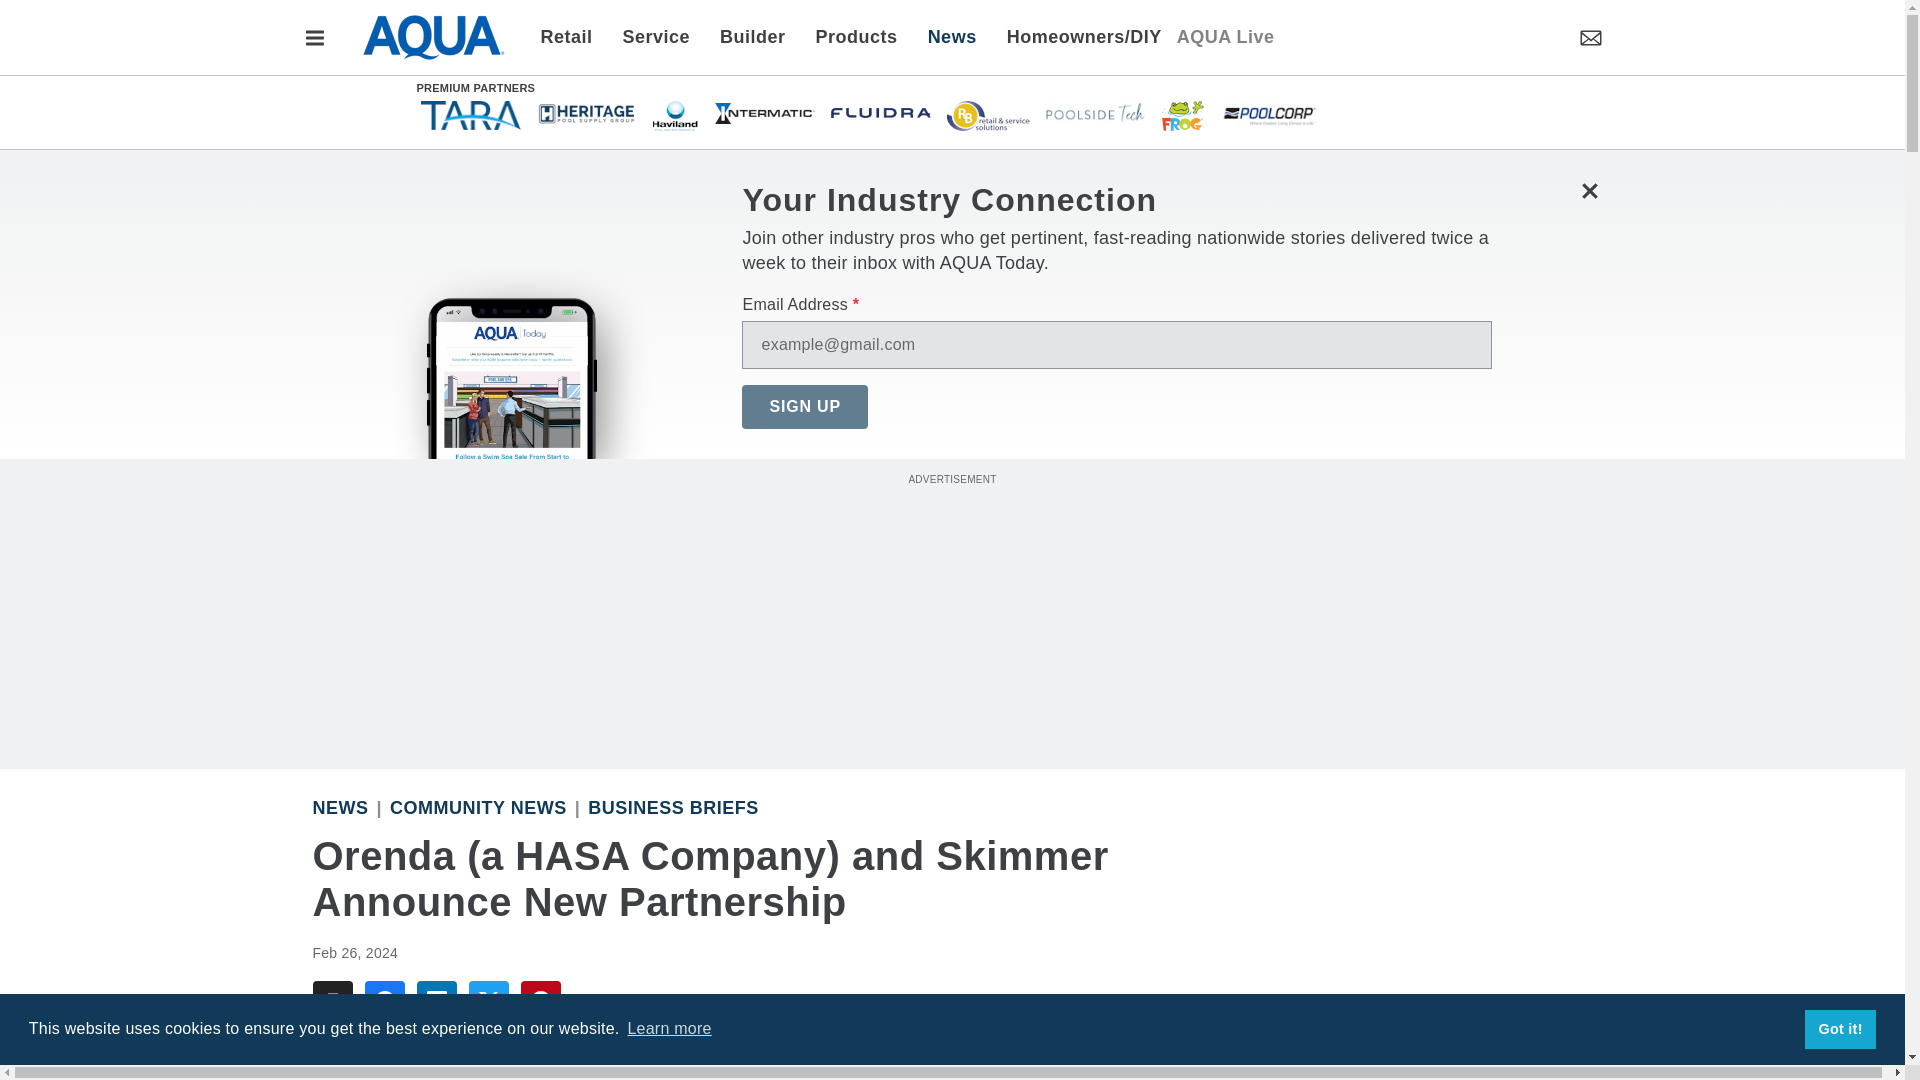 This screenshot has width=1920, height=1080. Describe the element at coordinates (1225, 36) in the screenshot. I see `AQUA Live` at that location.